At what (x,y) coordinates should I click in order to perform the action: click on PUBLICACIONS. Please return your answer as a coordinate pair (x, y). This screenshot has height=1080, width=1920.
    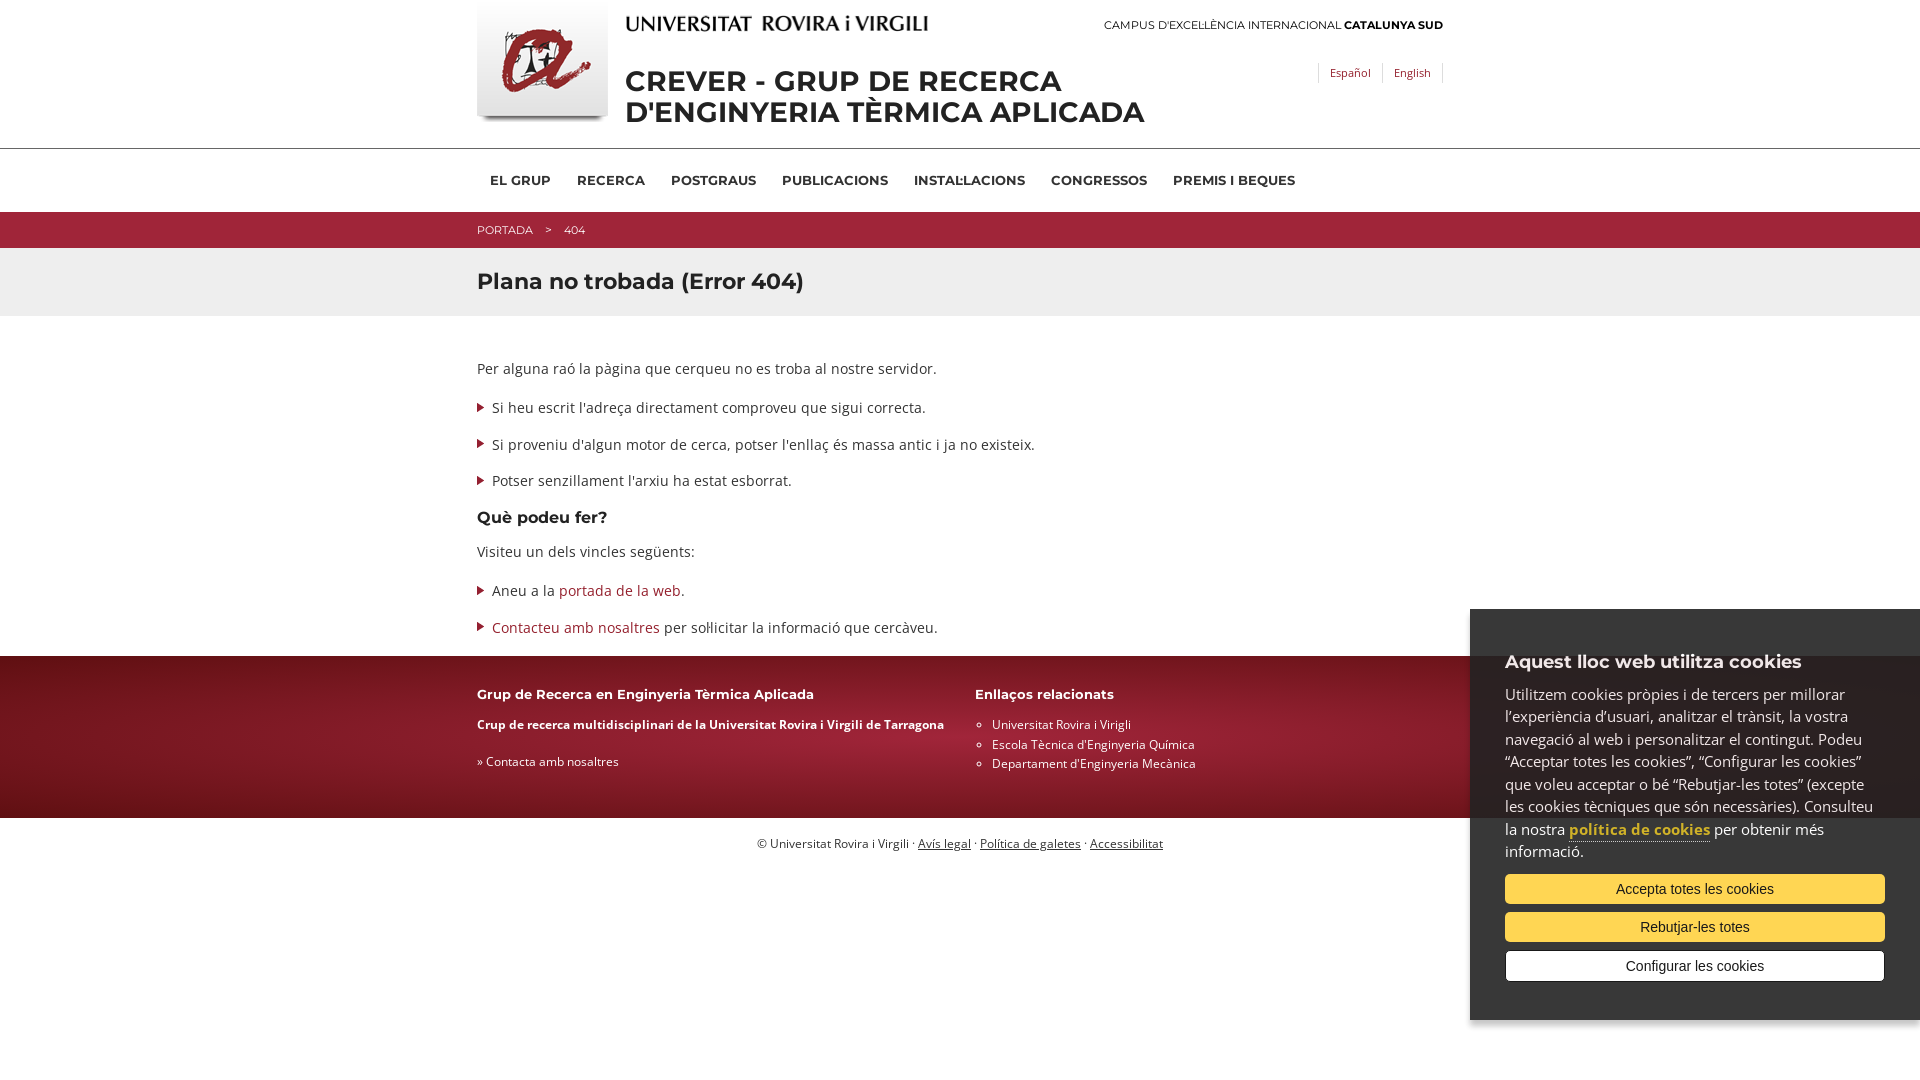
    Looking at the image, I should click on (835, 180).